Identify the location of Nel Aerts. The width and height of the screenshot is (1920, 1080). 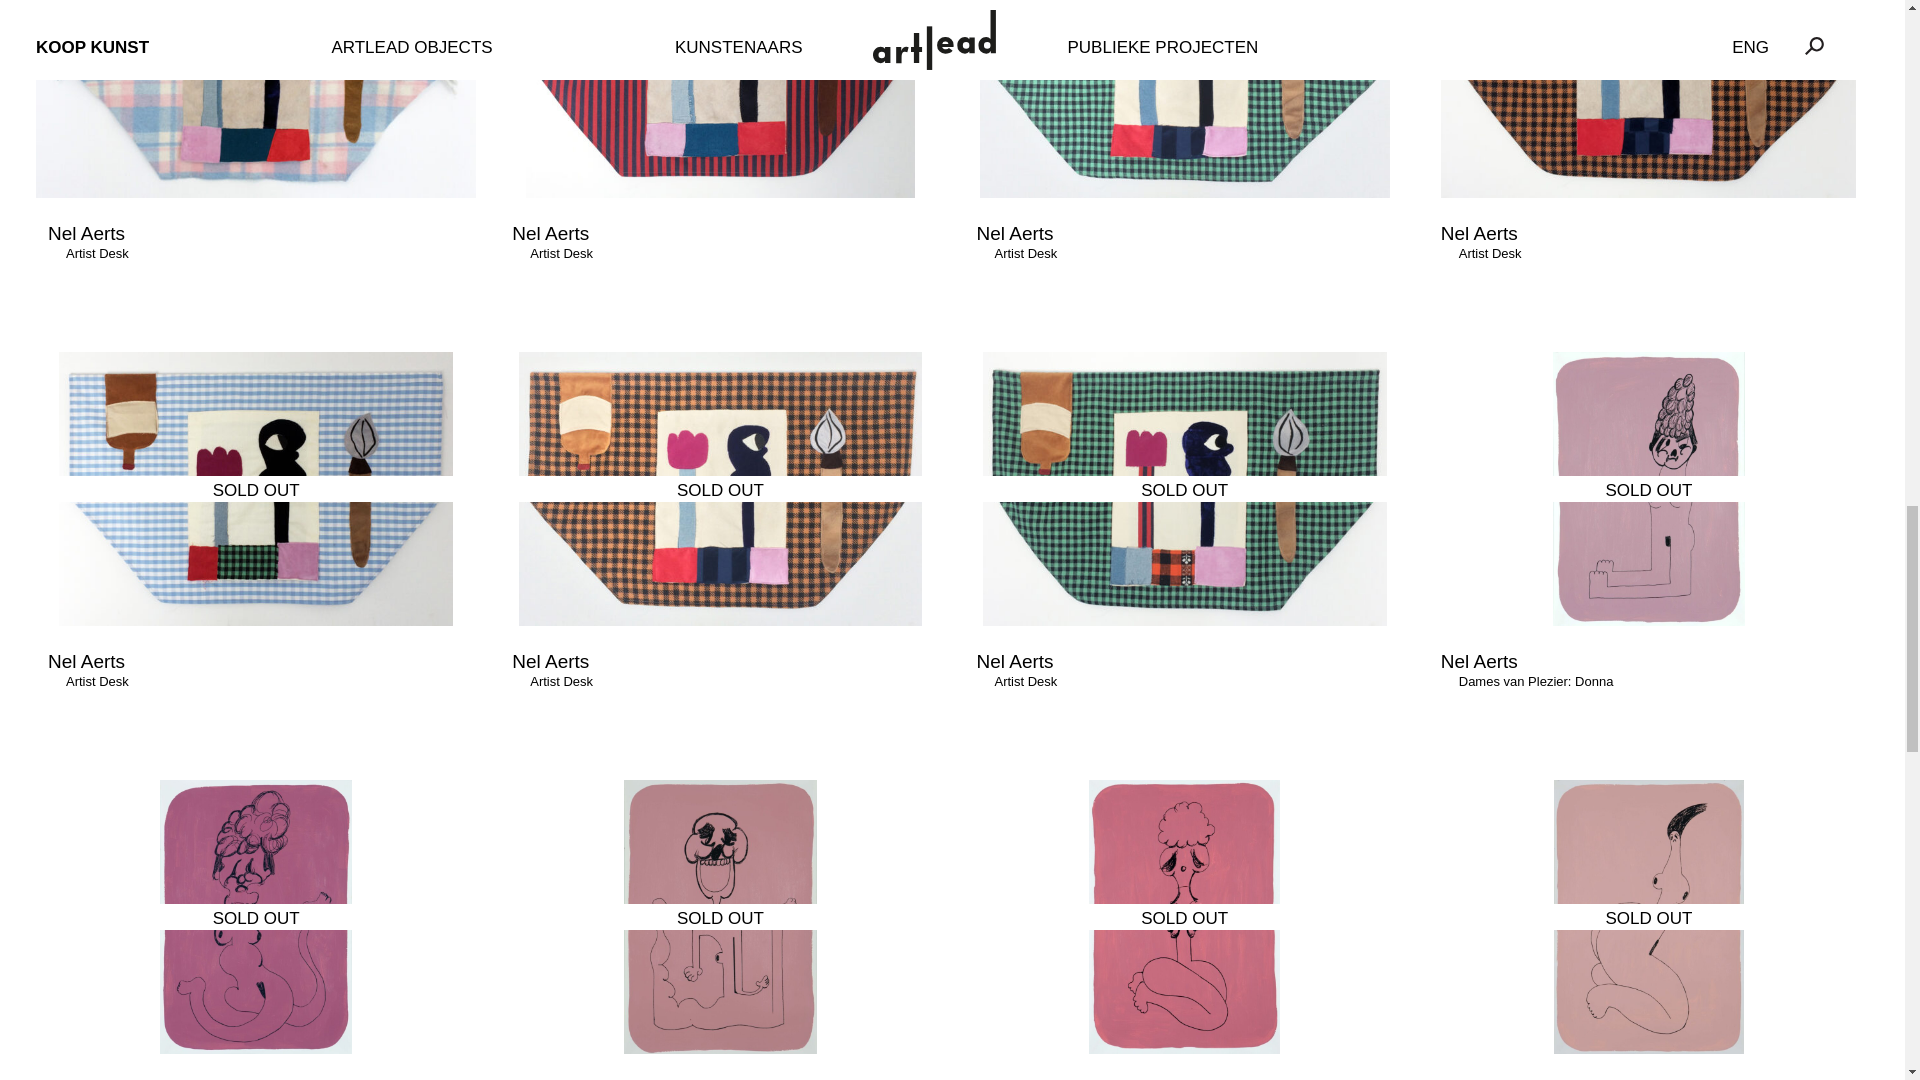
(1014, 233).